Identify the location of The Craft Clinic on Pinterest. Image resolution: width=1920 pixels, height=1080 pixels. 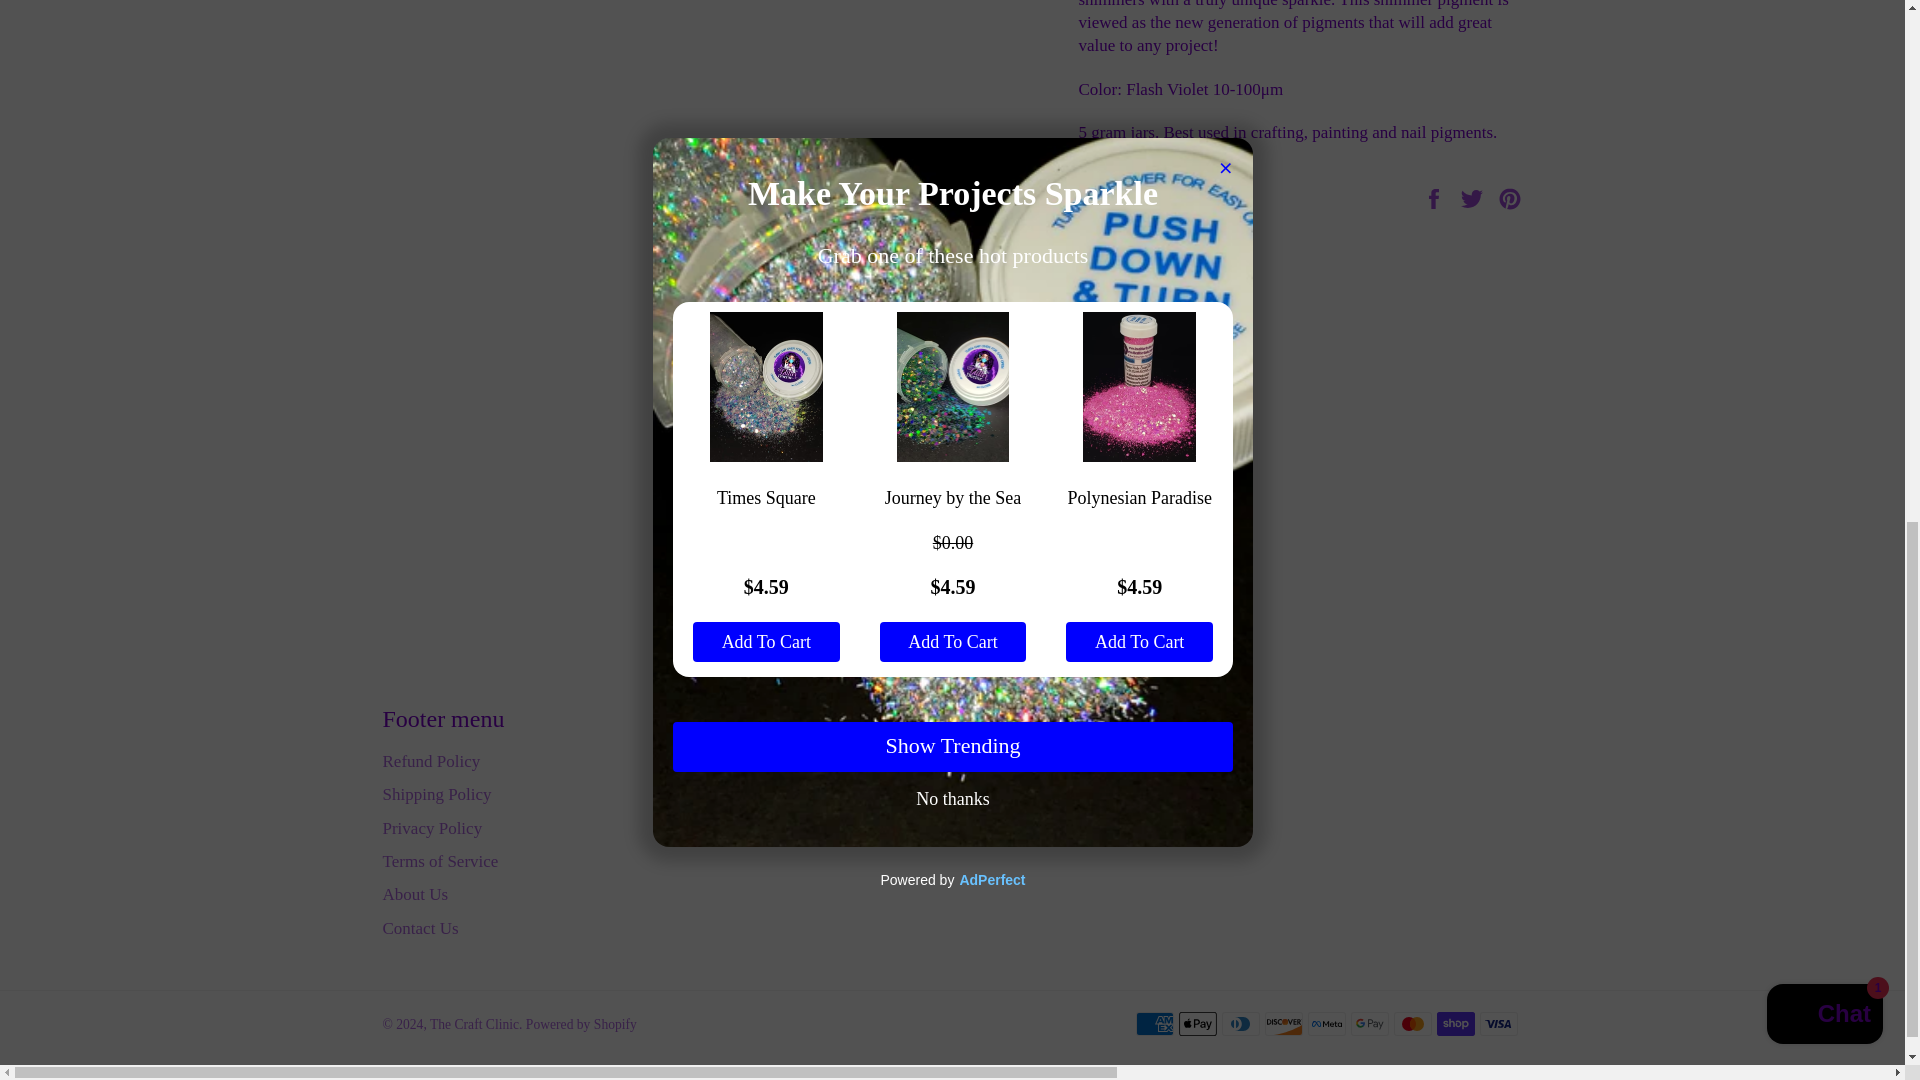
(1046, 762).